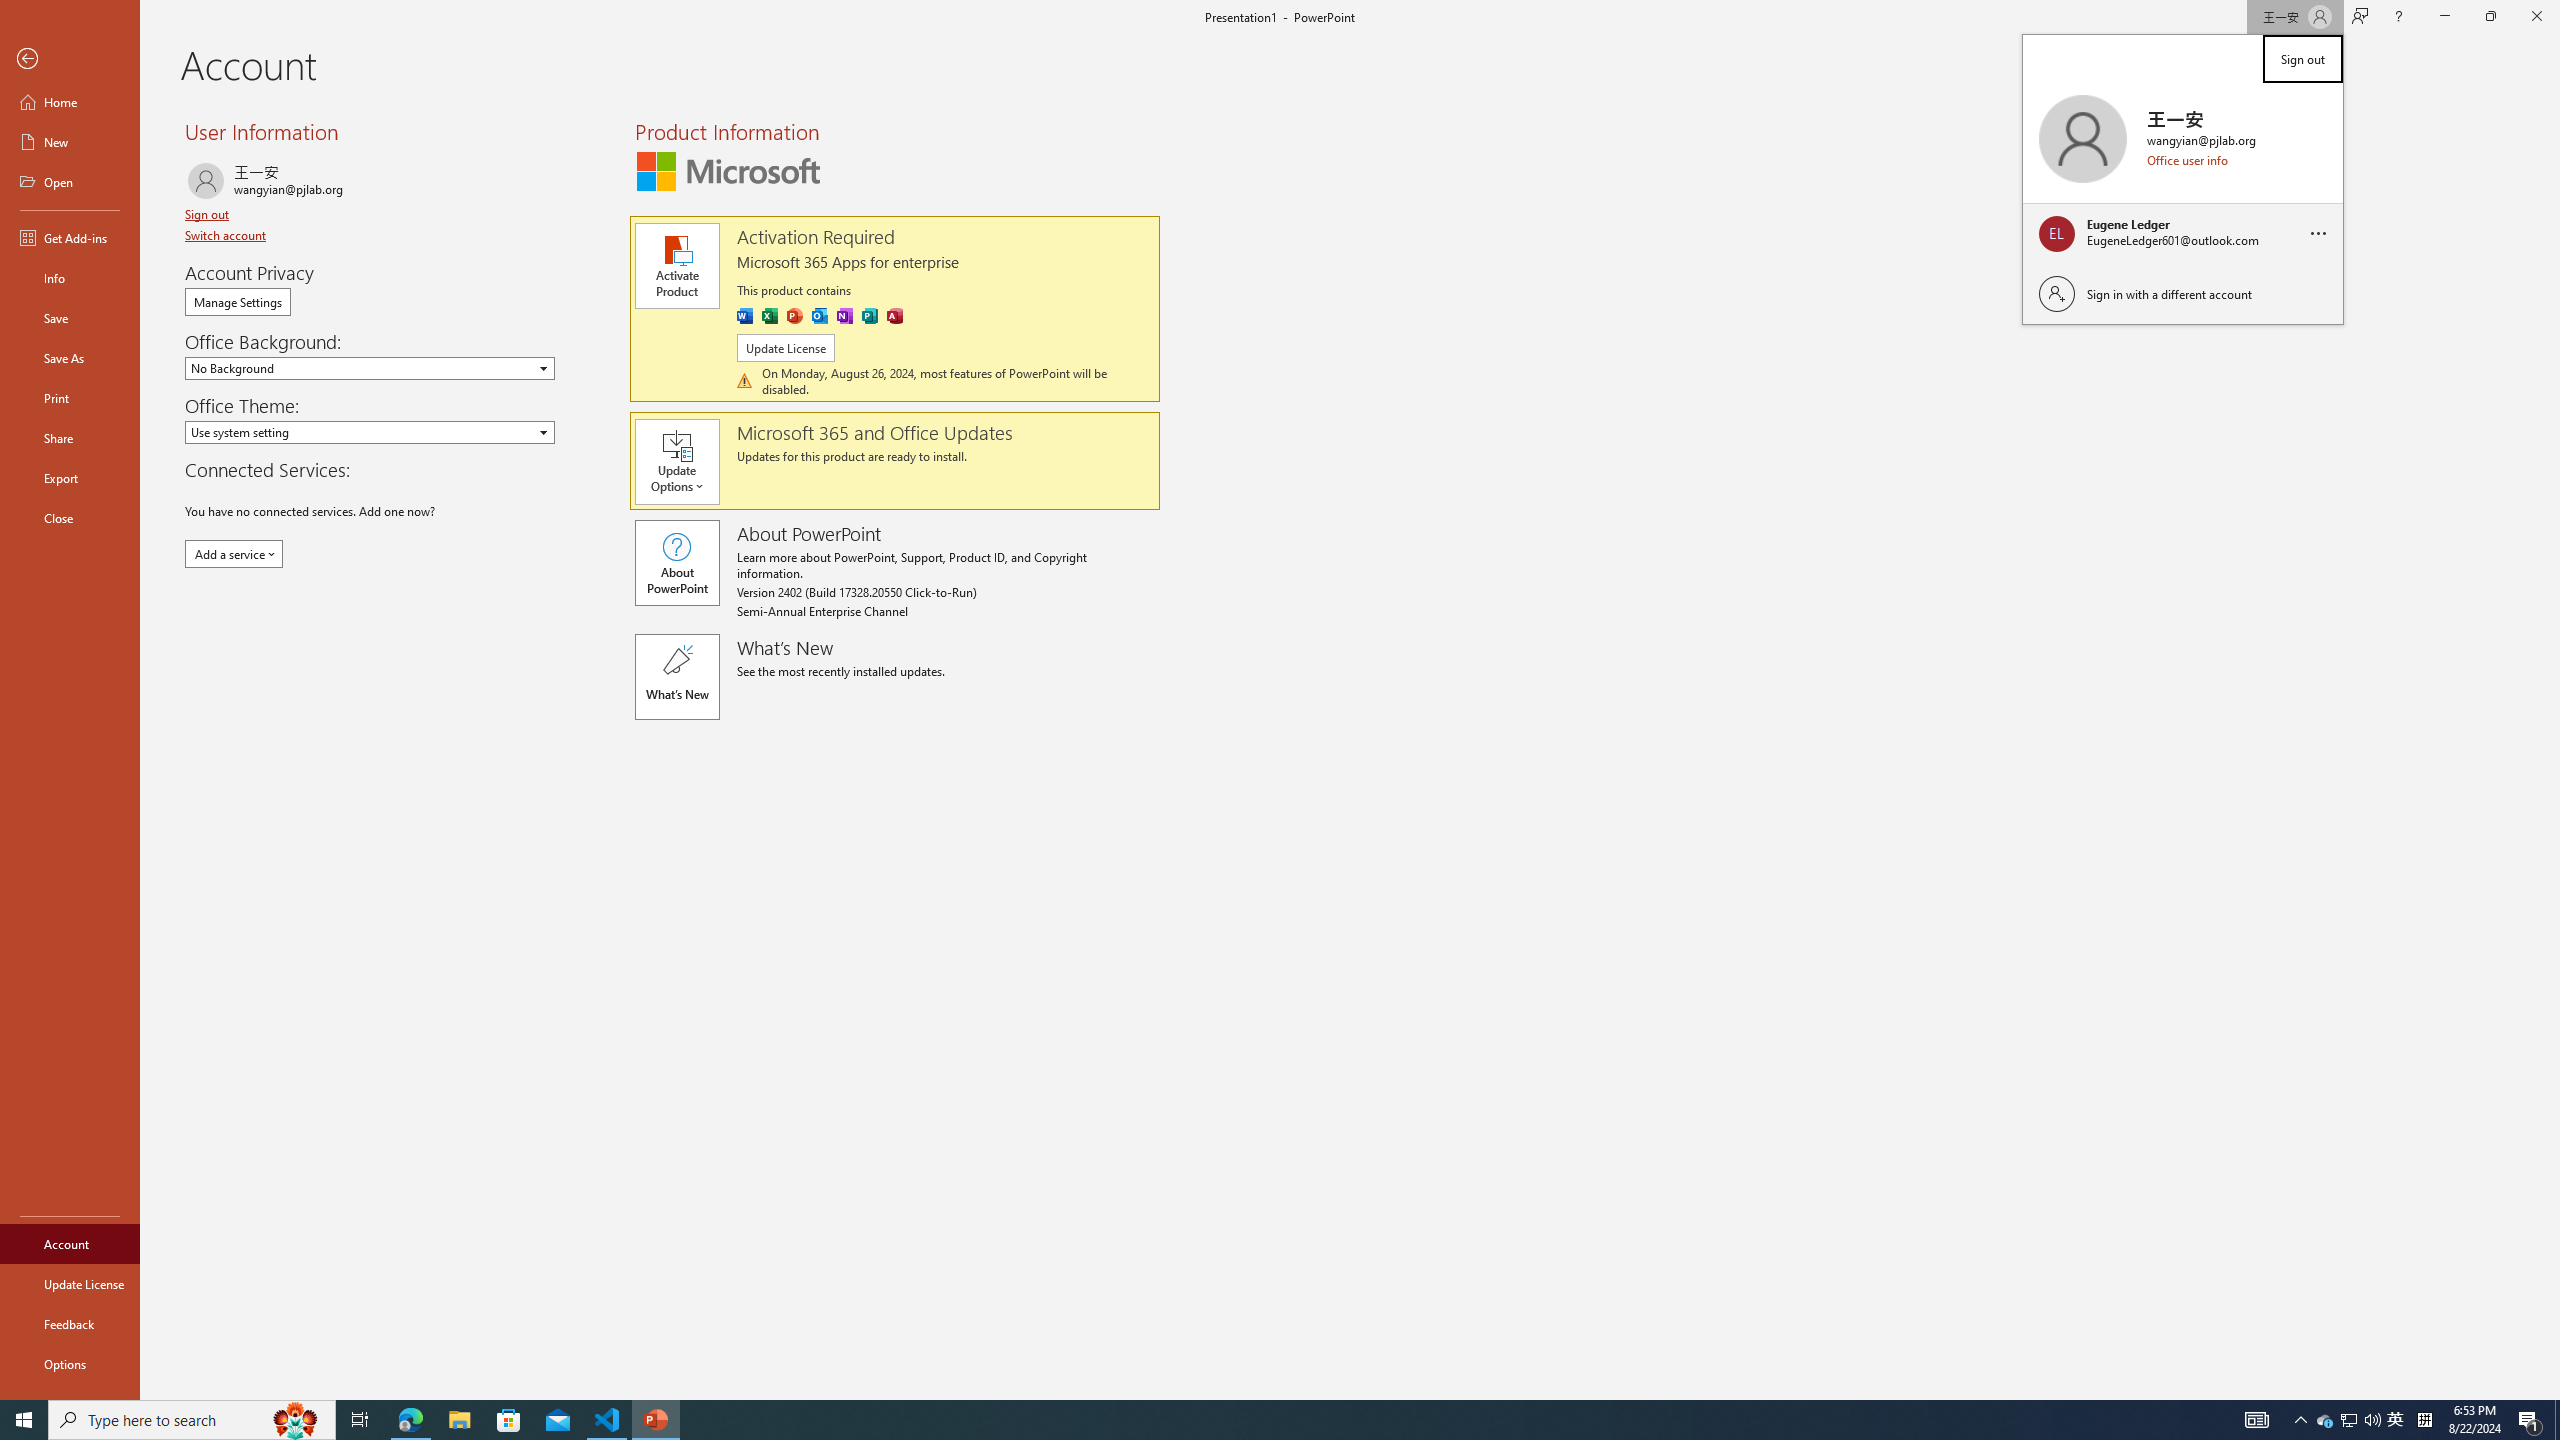  I want to click on Switch account, so click(226, 235).